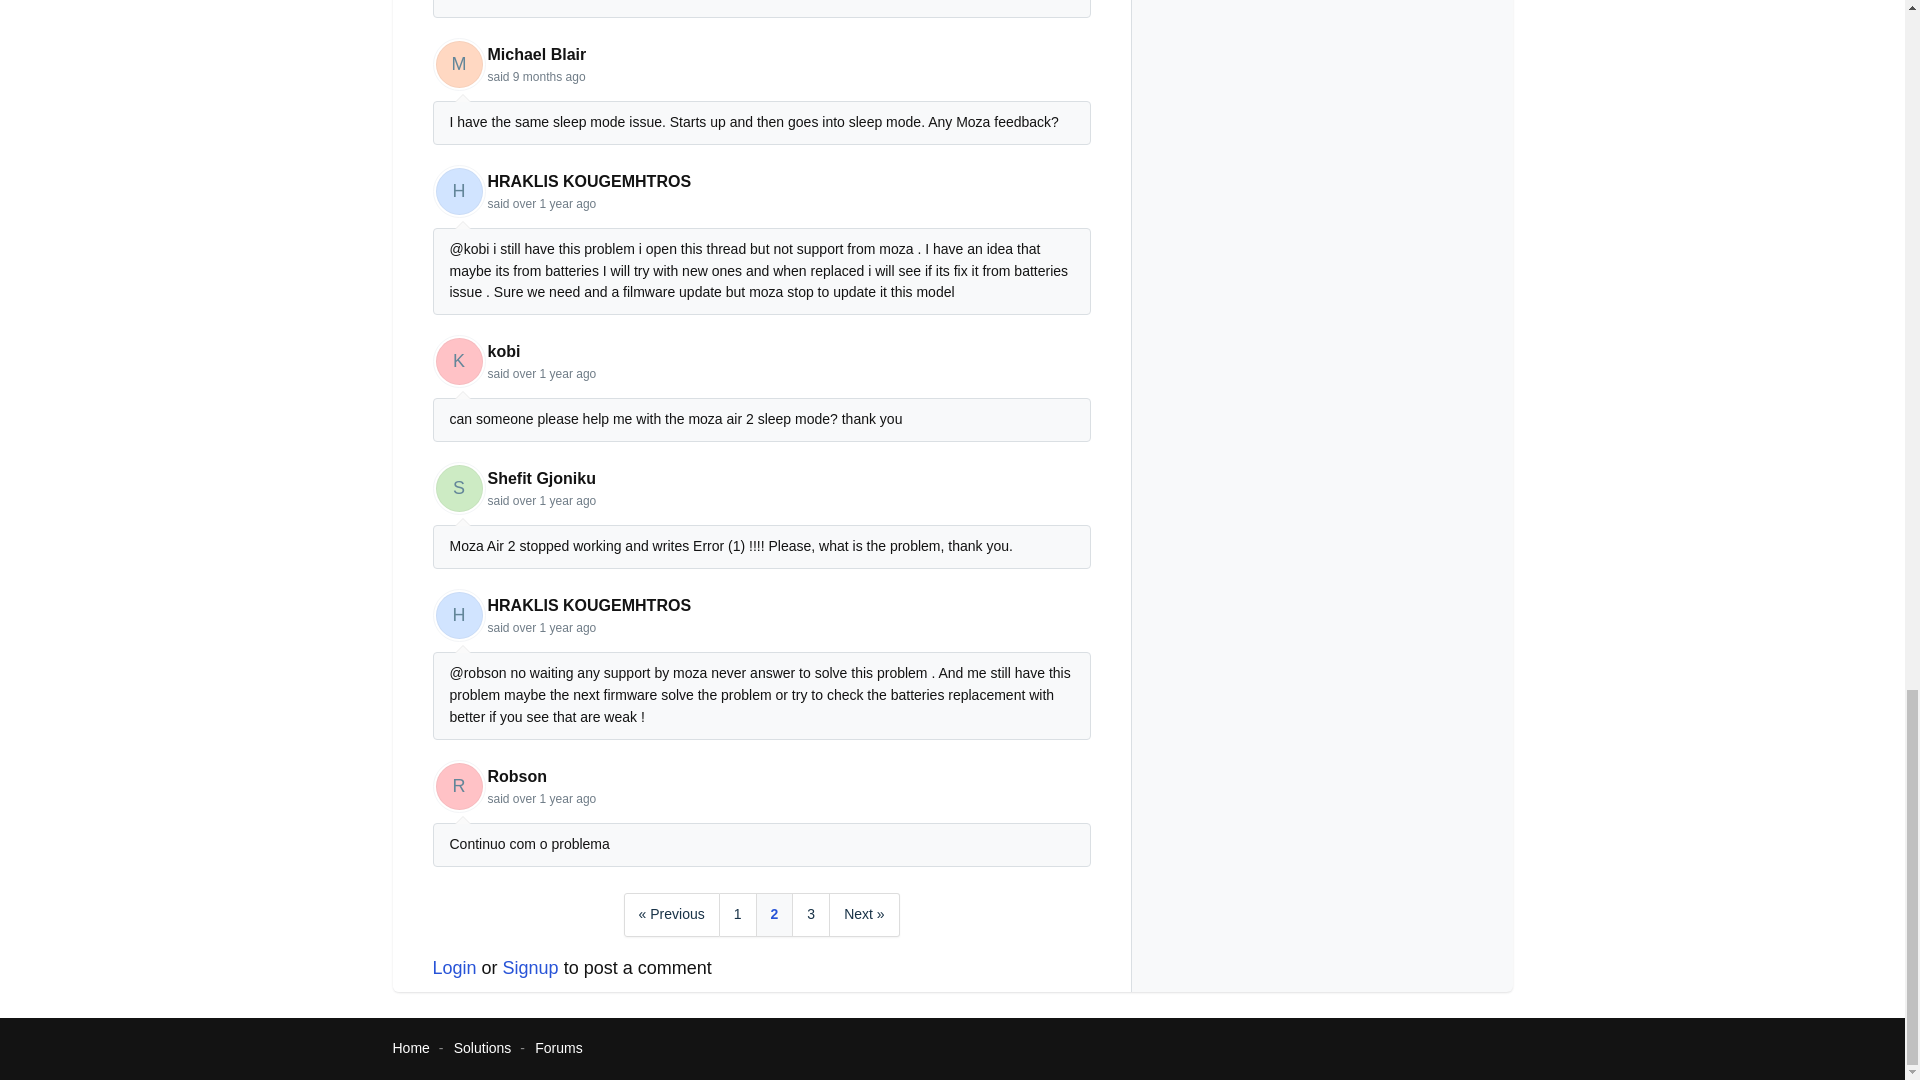  Describe the element at coordinates (554, 500) in the screenshot. I see `Thu, 23 Feb, 2023 at 10:45 PM` at that location.